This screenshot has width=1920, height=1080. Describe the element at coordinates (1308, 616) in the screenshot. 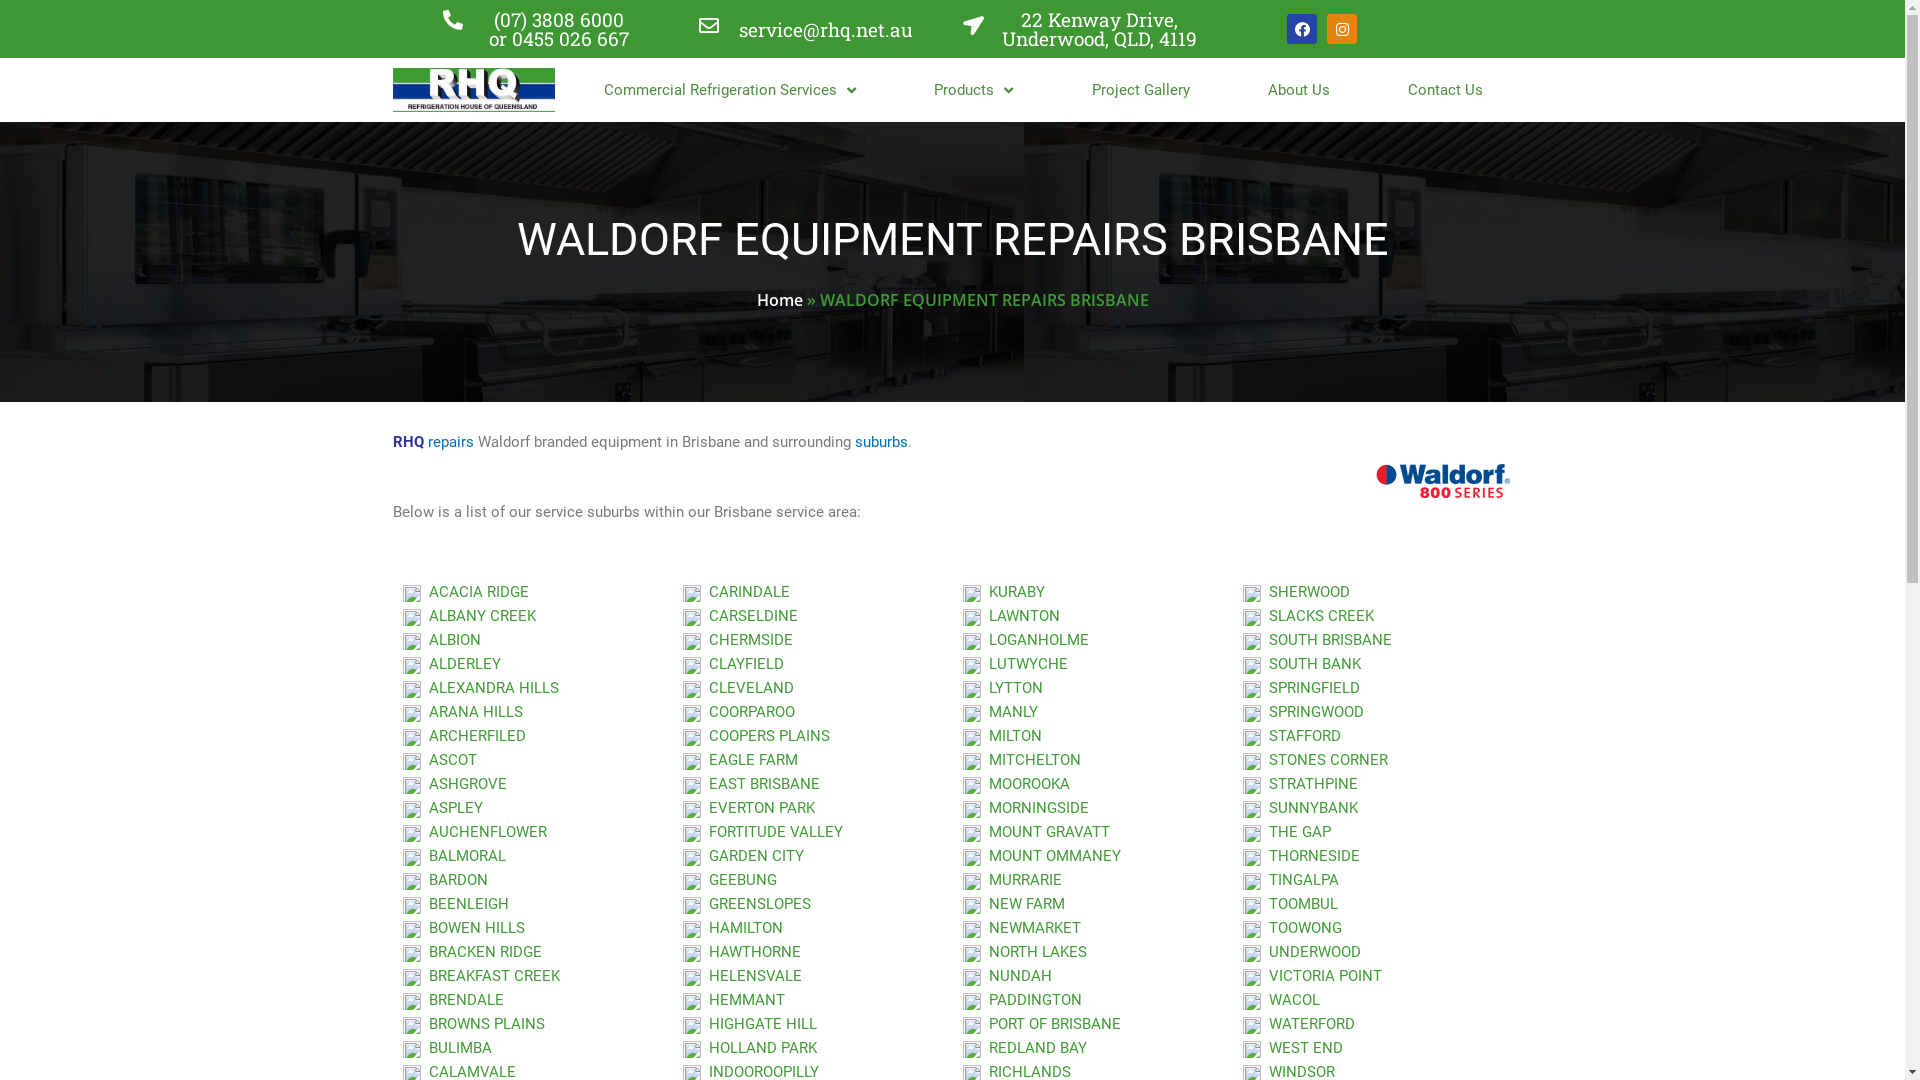

I see `  SLACKS CREEK` at that location.